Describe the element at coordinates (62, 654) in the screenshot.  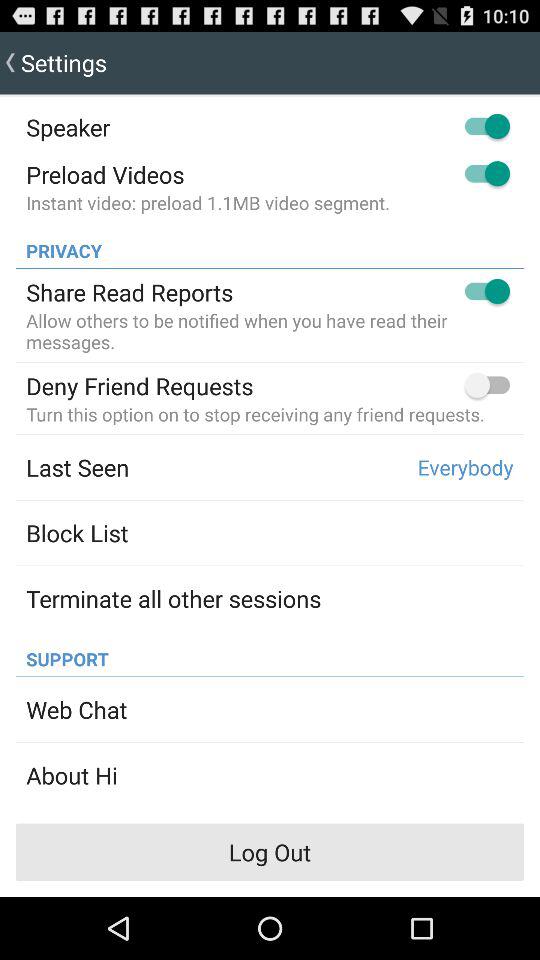
I see `tap the app below the terminate all other icon` at that location.